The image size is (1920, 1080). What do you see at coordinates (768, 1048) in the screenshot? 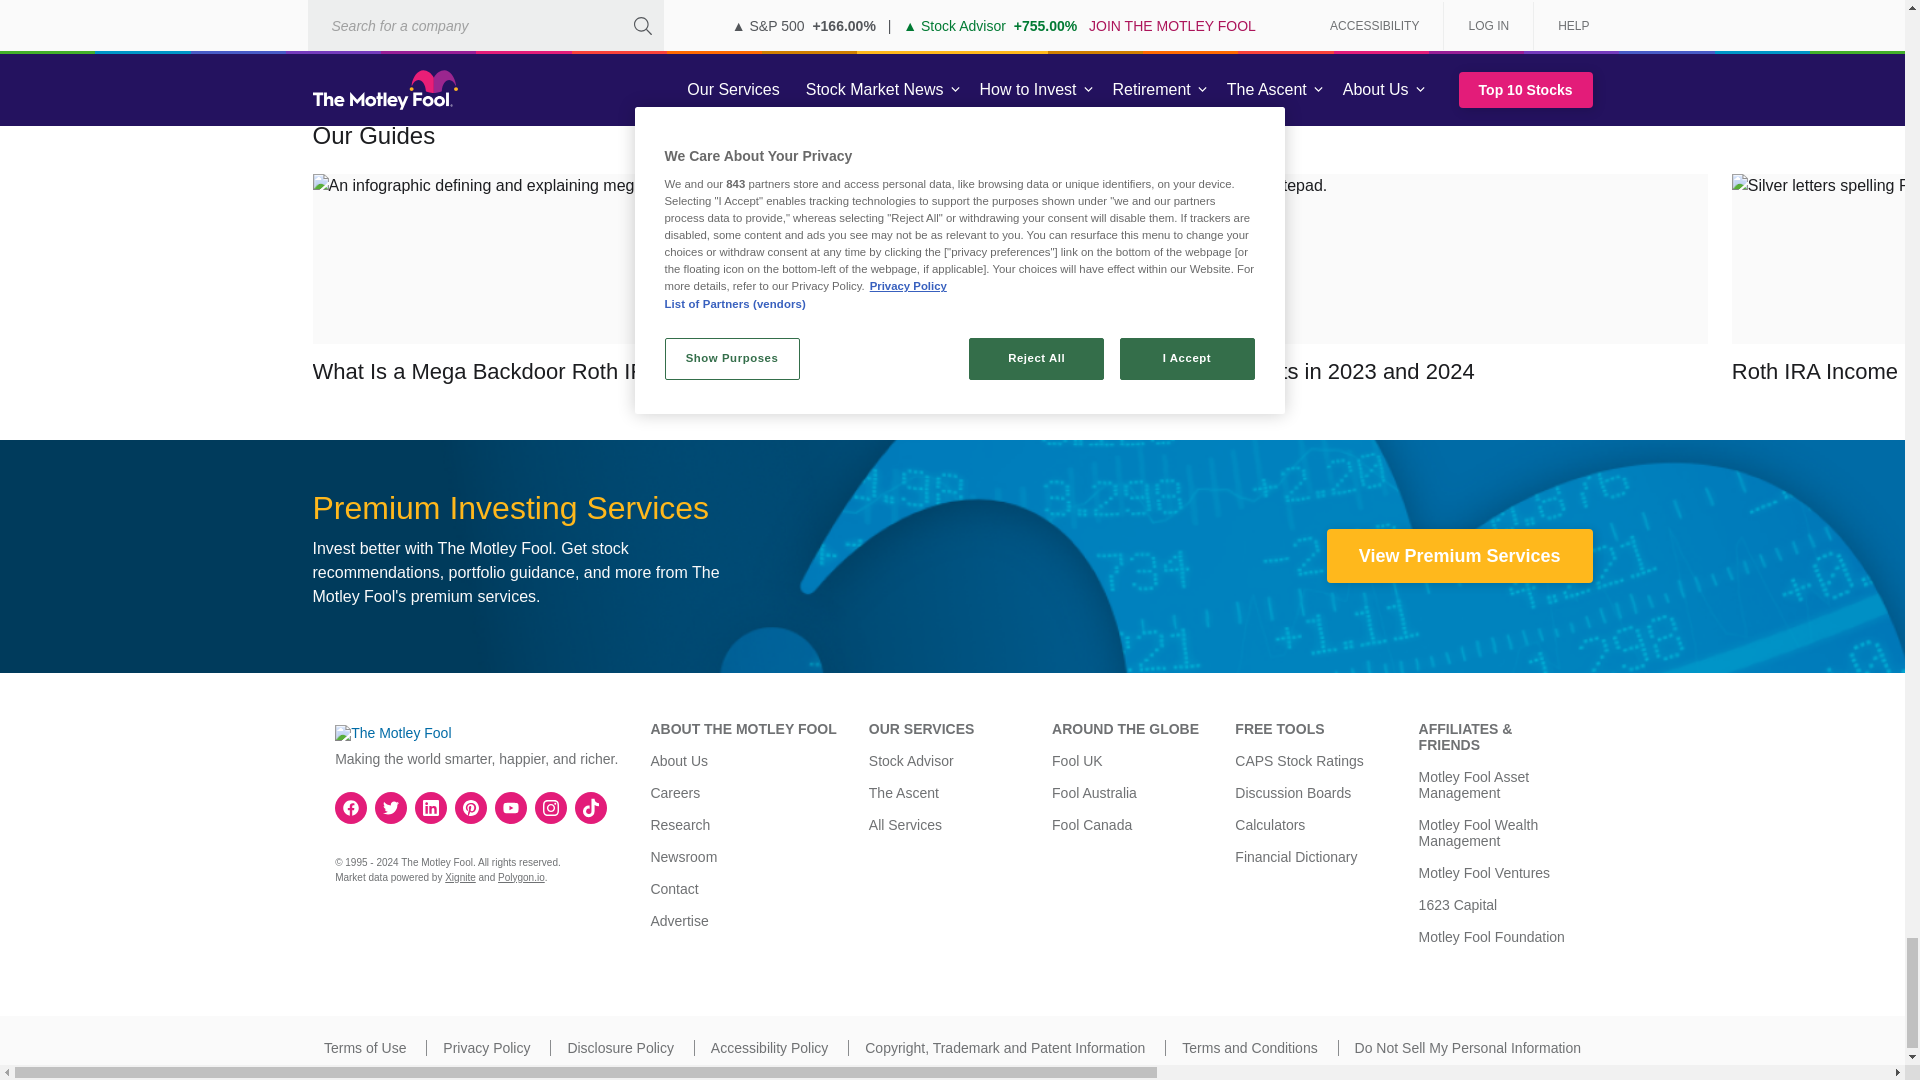
I see `Accessibility Policy` at bounding box center [768, 1048].